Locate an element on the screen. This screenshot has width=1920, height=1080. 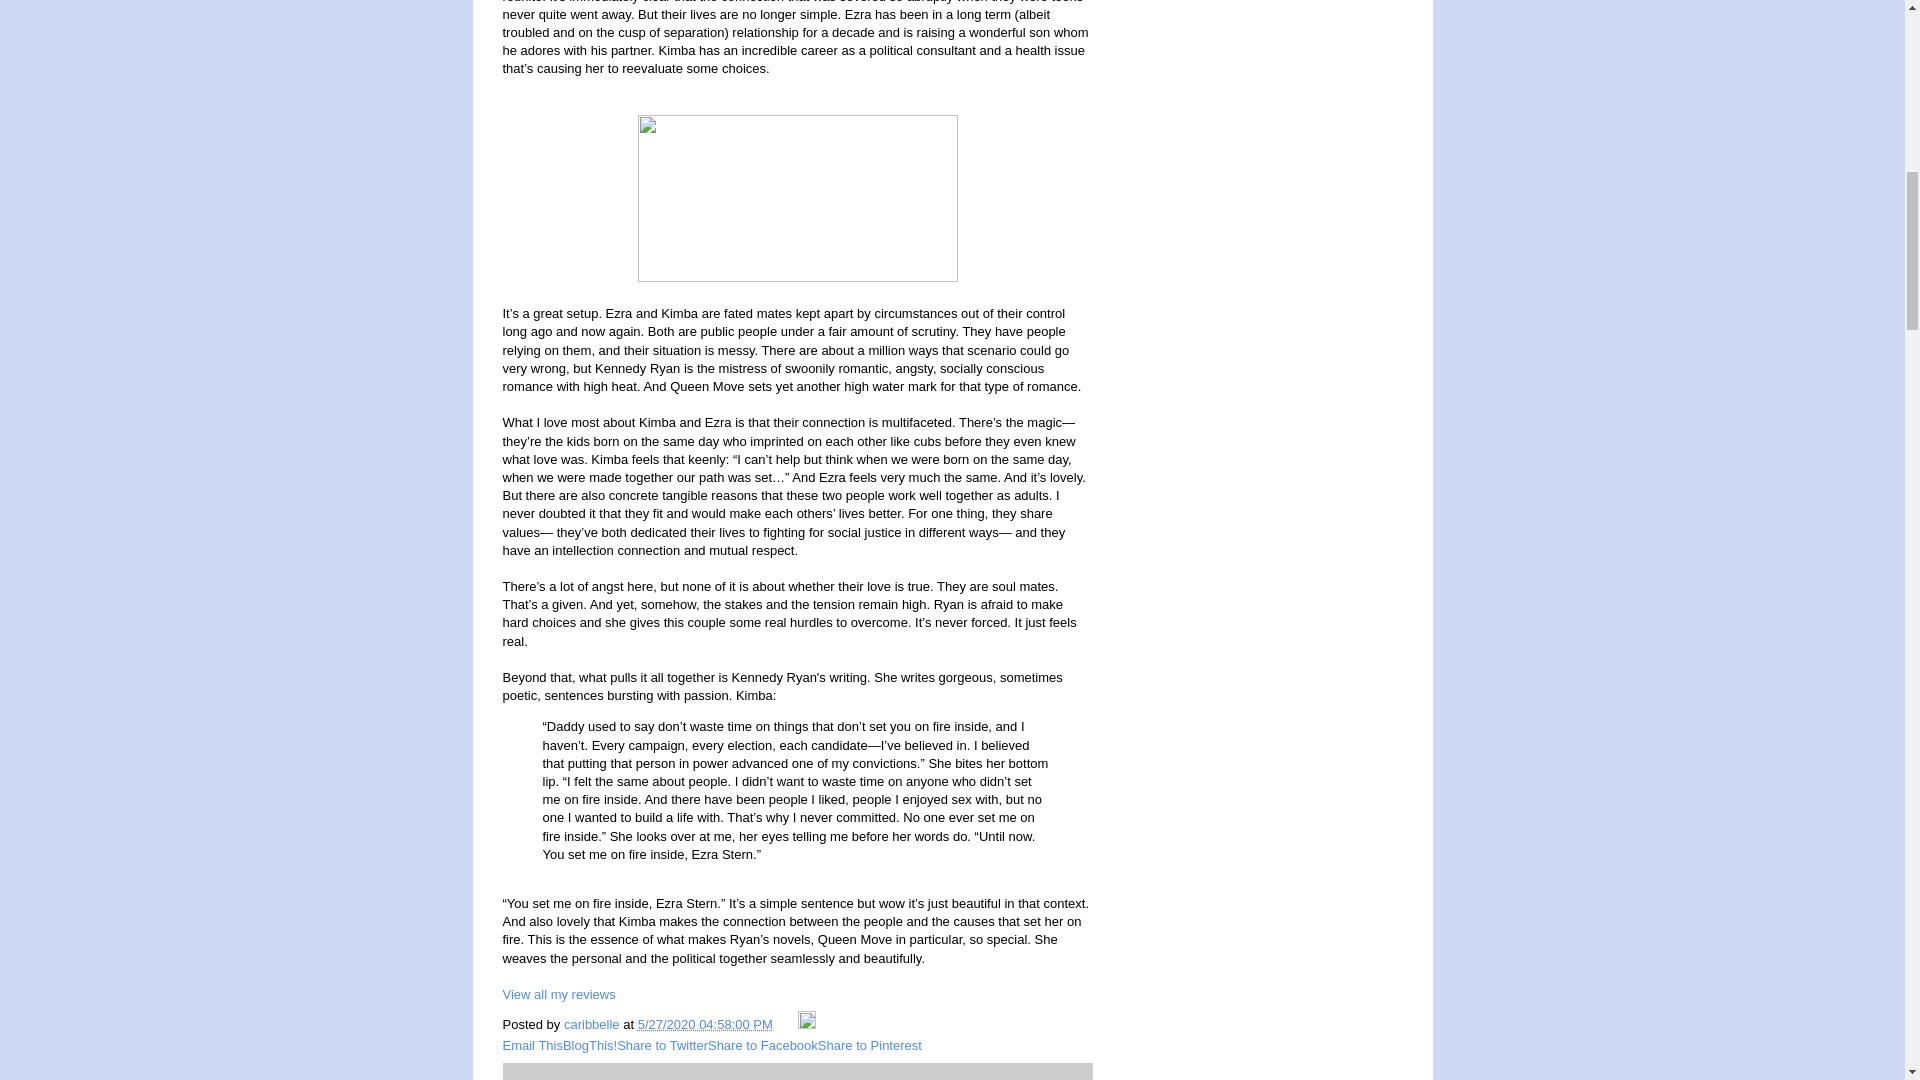
caribbelle is located at coordinates (593, 1024).